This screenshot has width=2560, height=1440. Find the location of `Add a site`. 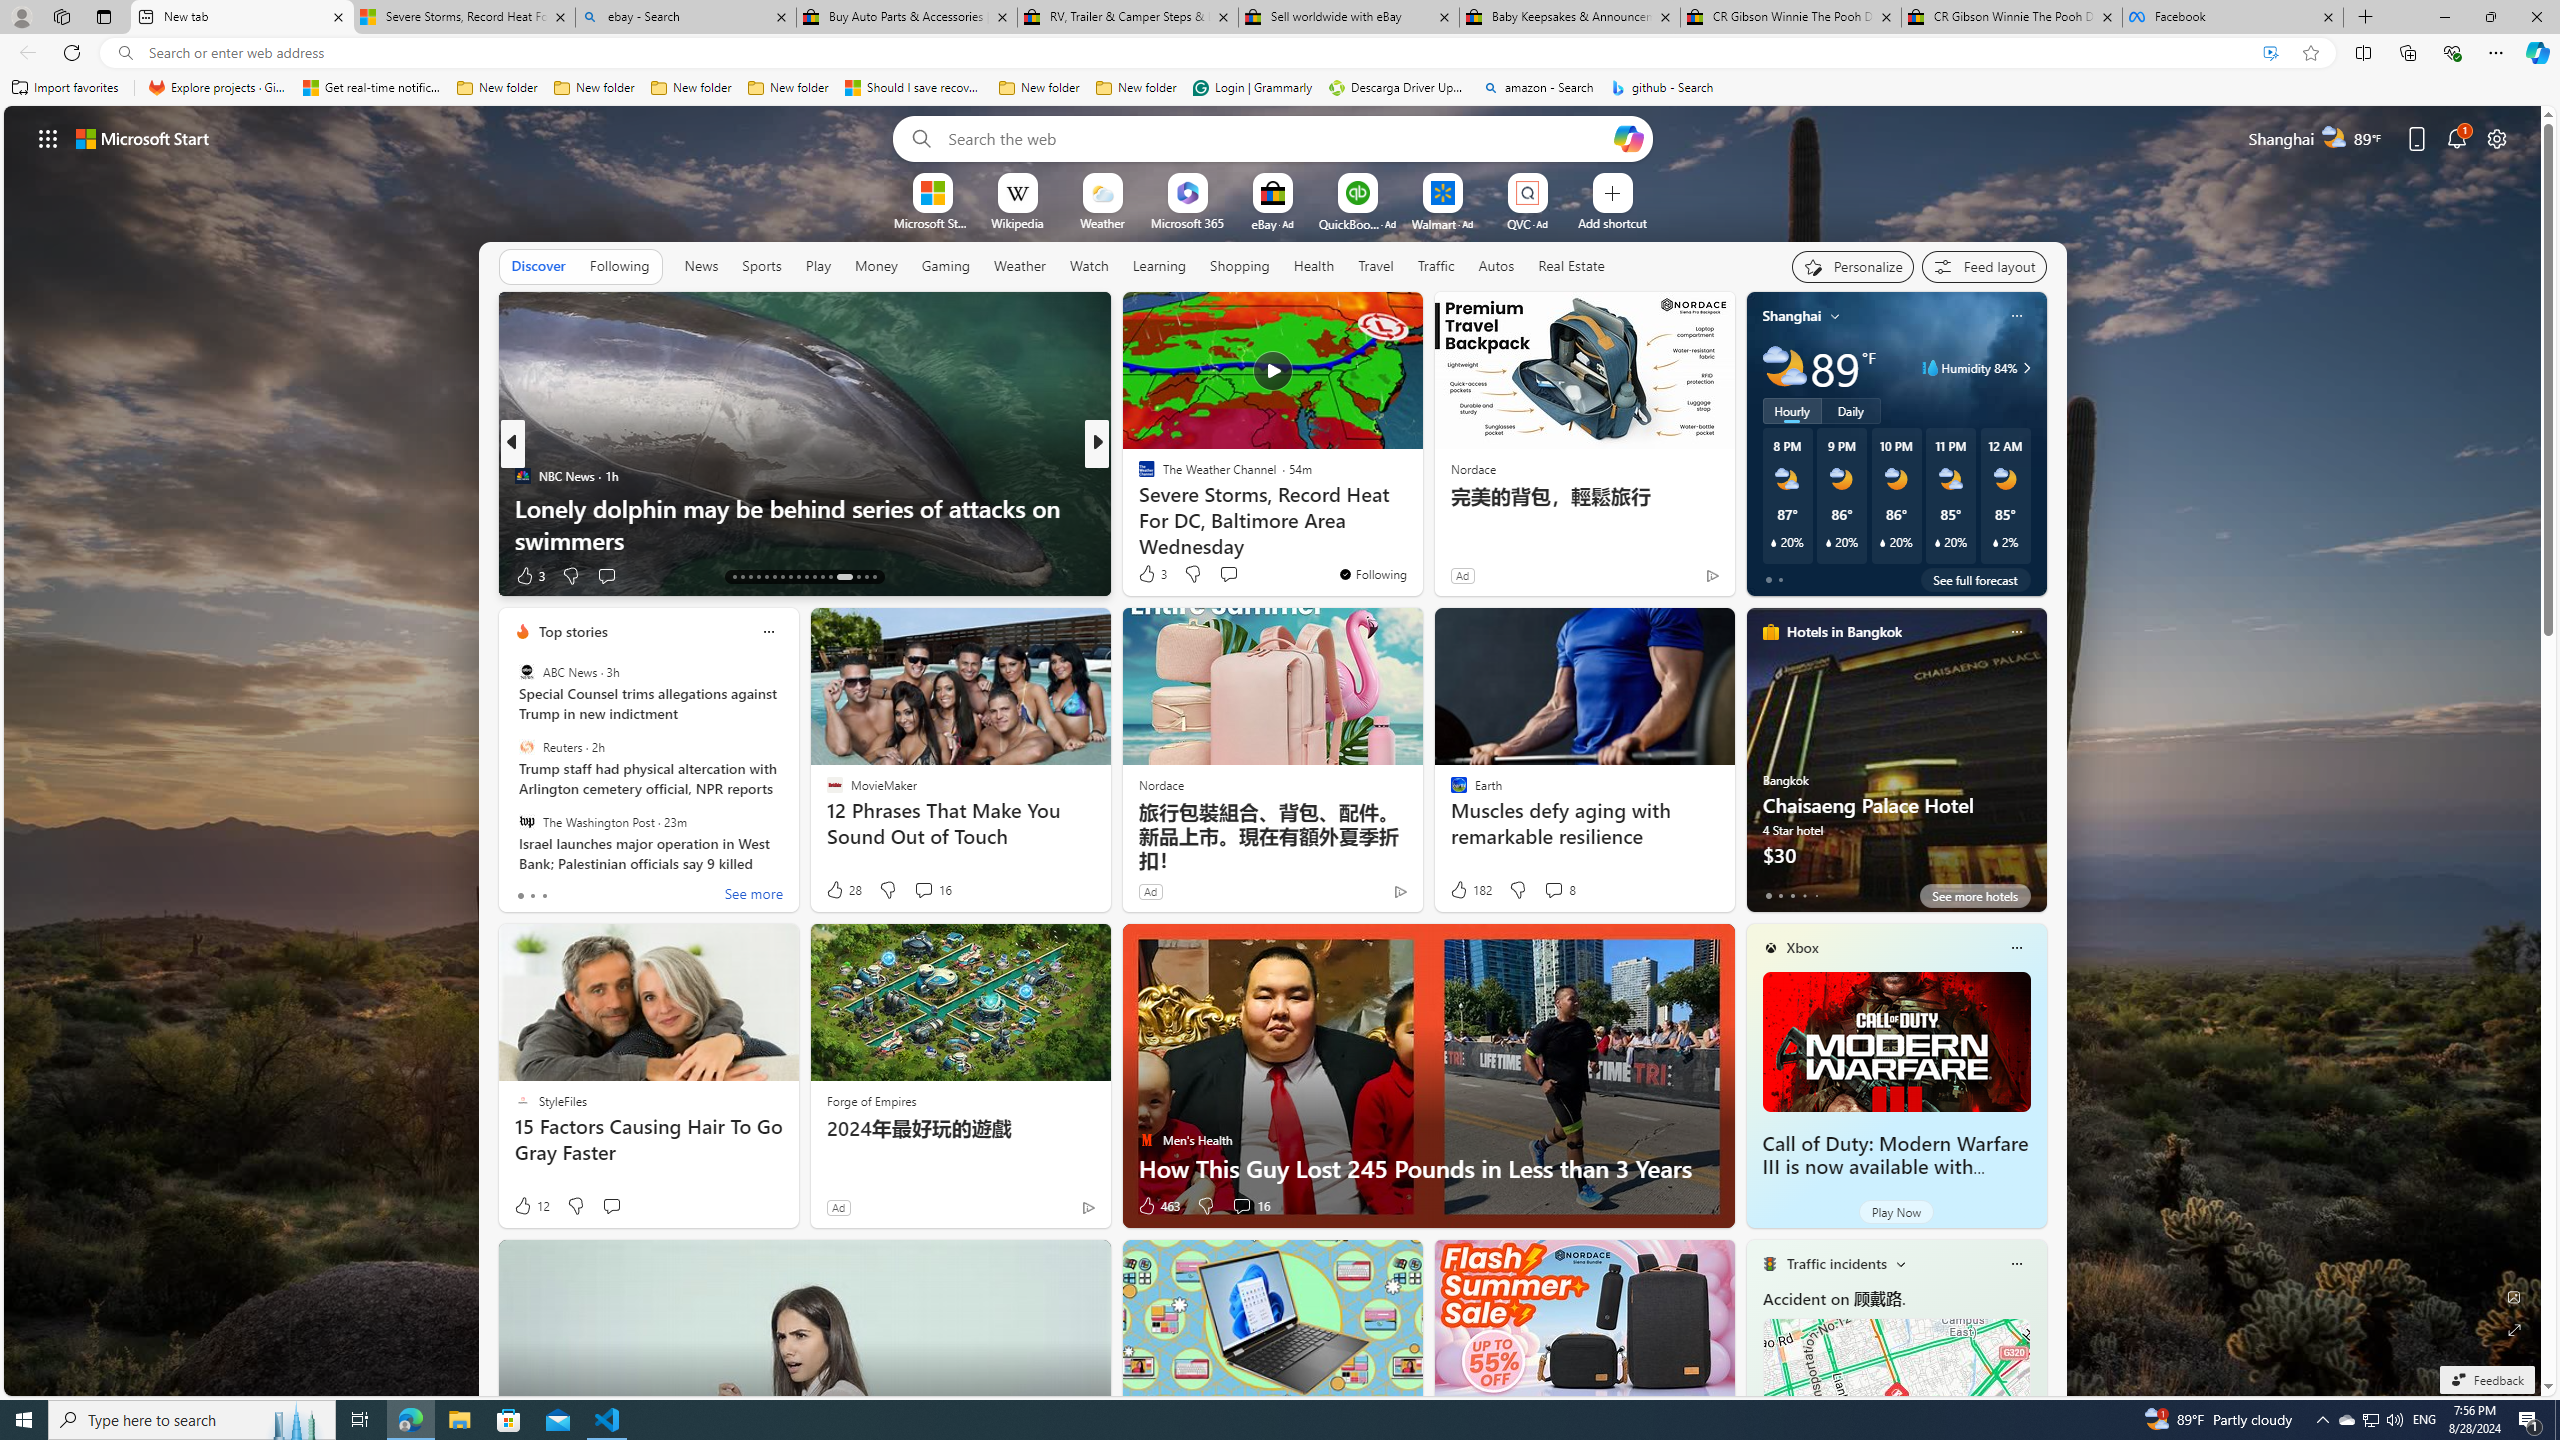

Add a site is located at coordinates (1611, 222).